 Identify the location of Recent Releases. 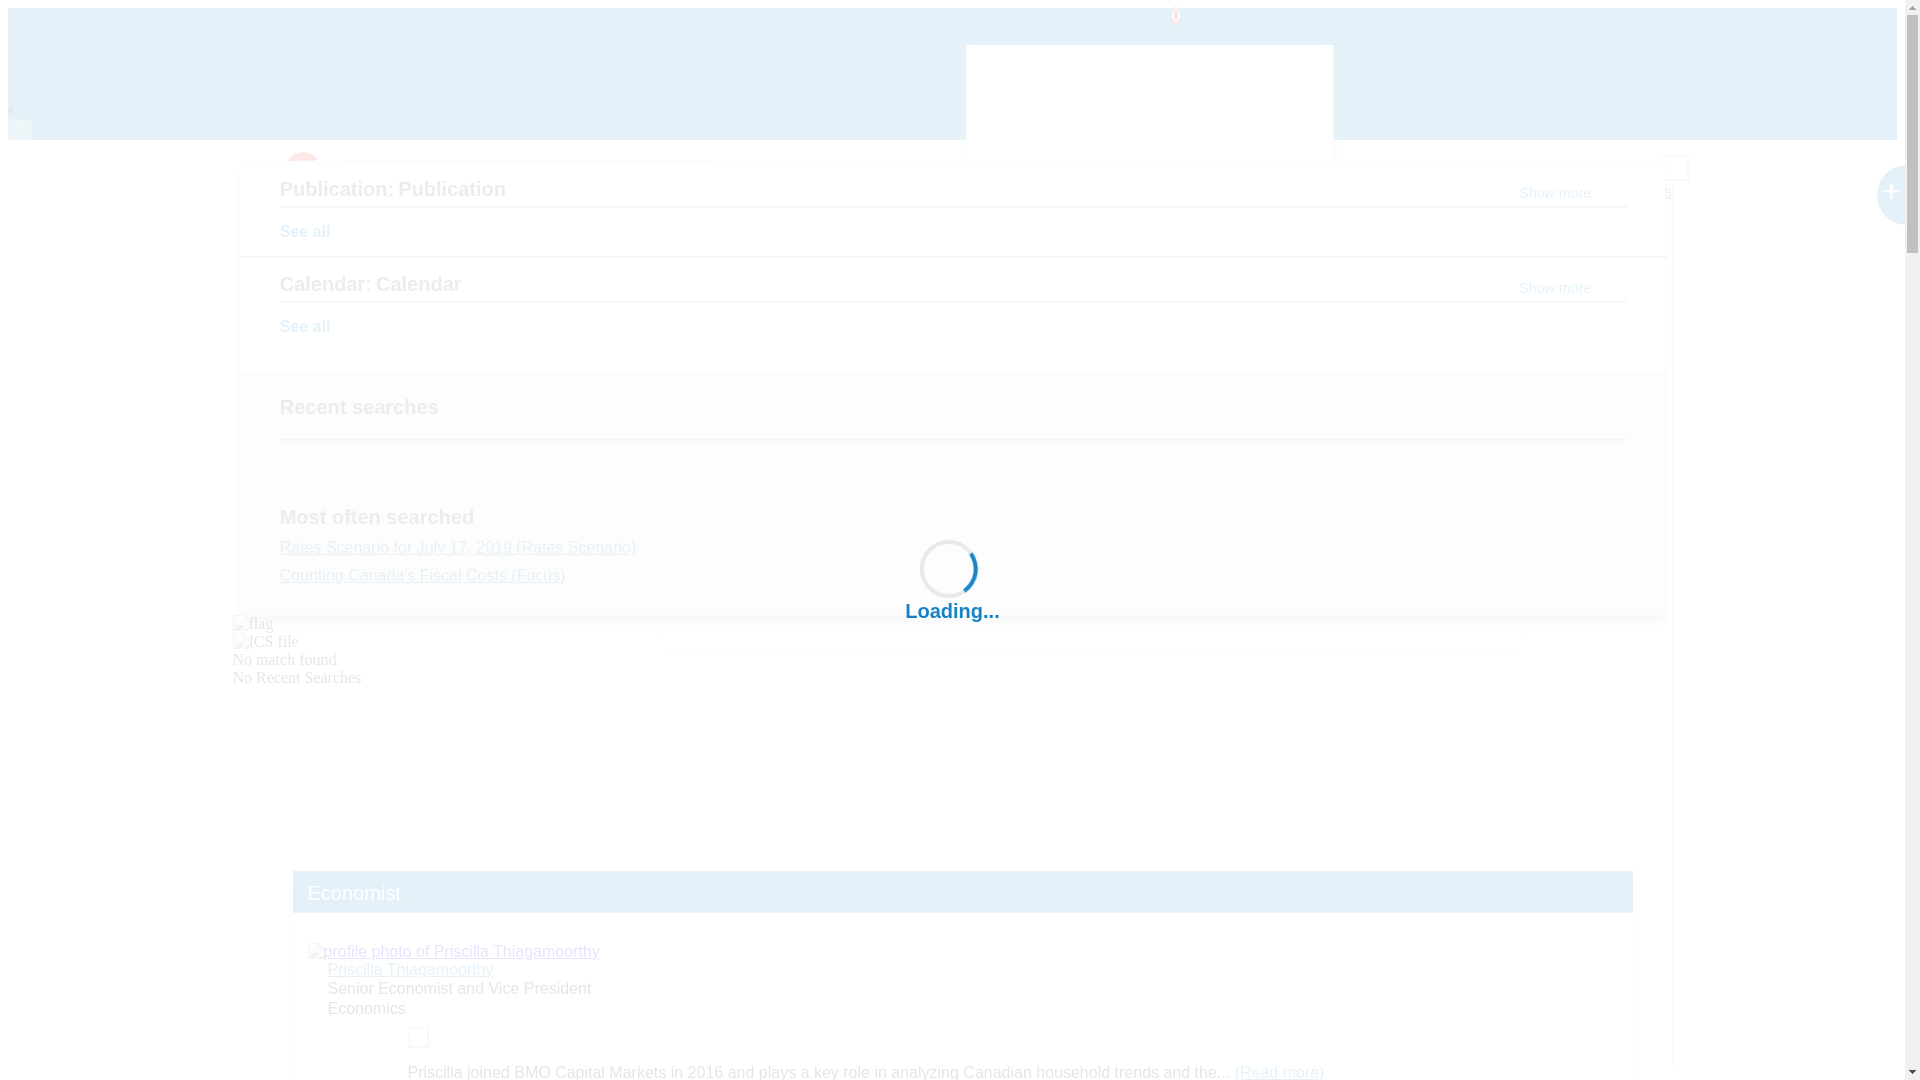
(1004, 294).